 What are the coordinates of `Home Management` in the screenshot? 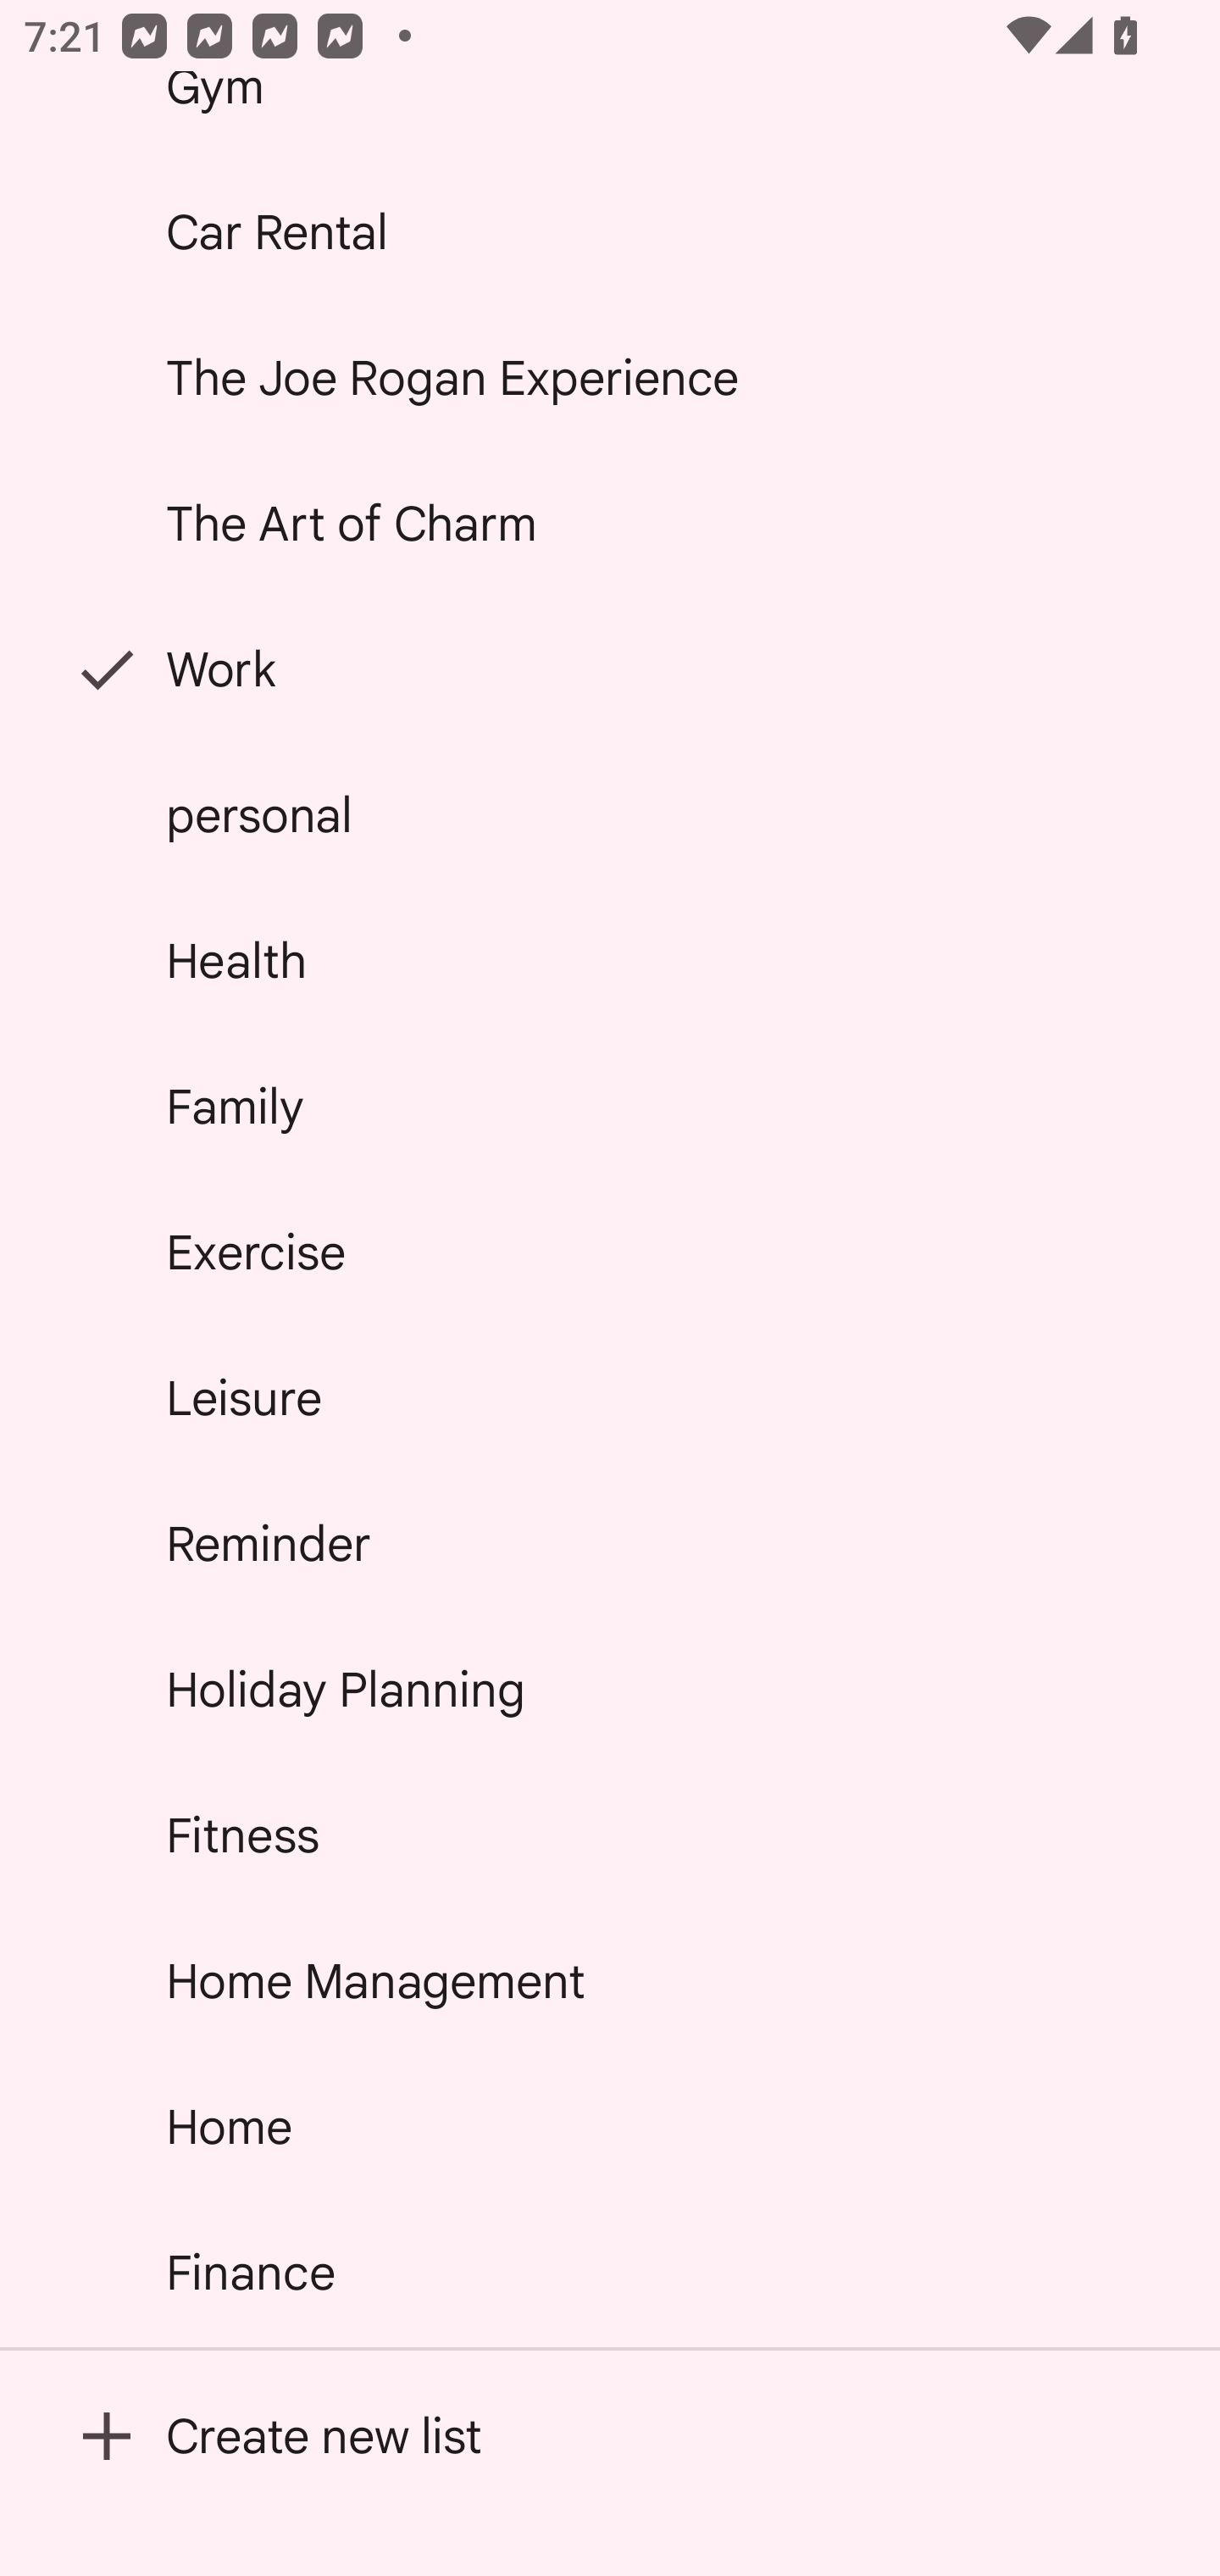 It's located at (610, 1980).